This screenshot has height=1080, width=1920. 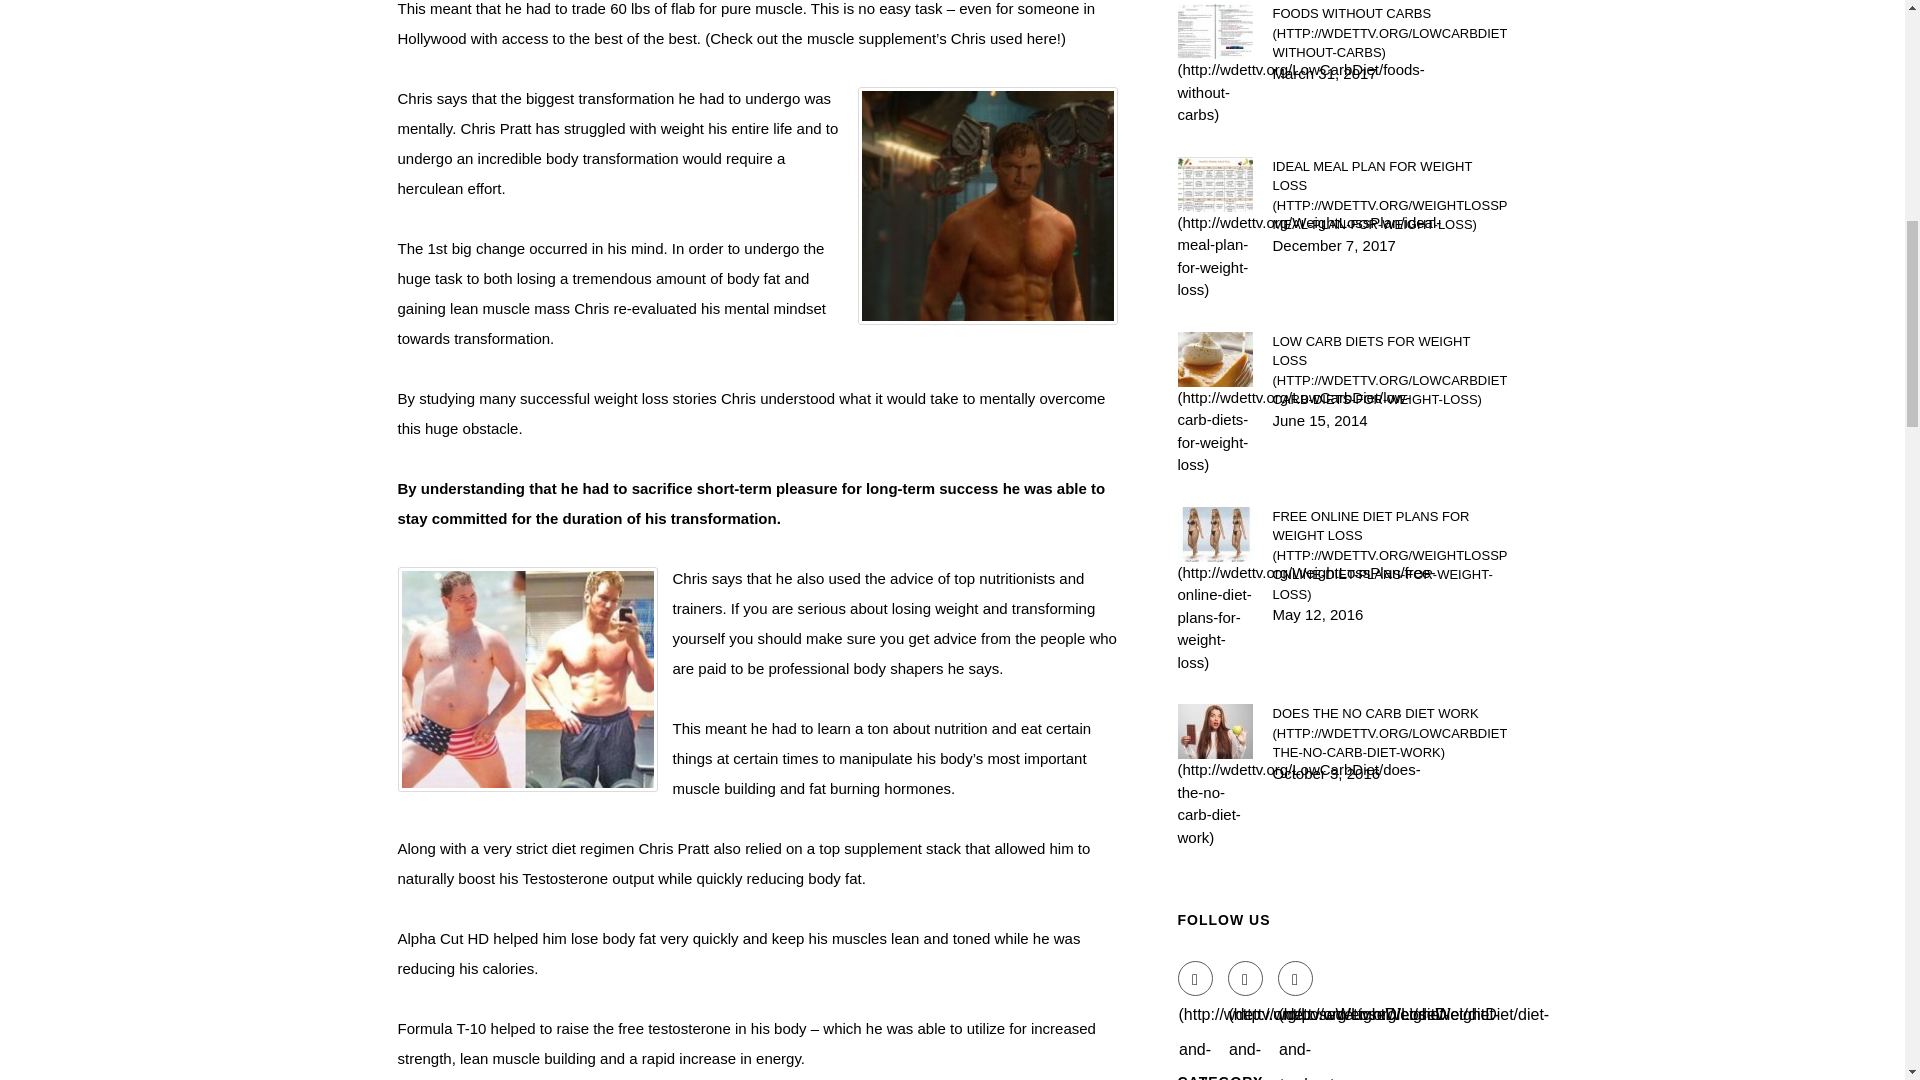 I want to click on FOODS WITHOUT CARBS, so click(x=1389, y=33).